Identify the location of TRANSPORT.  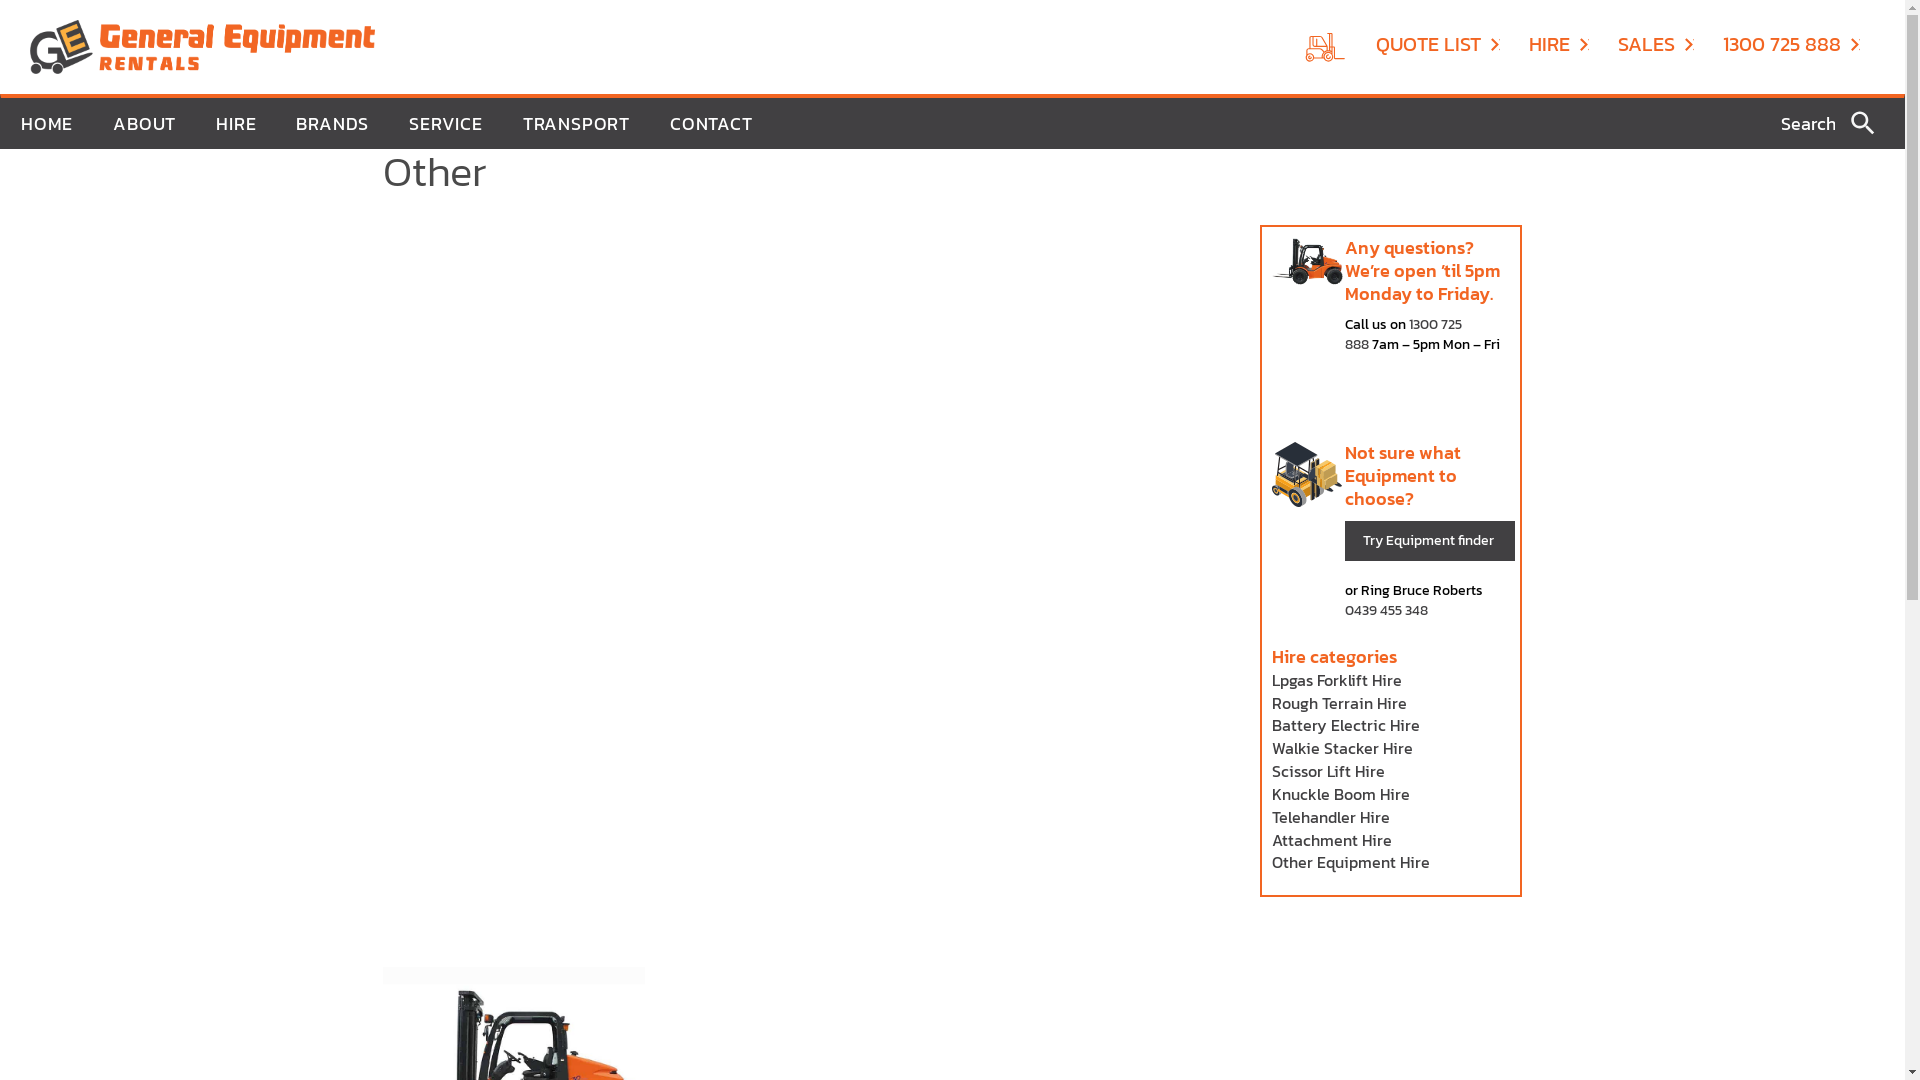
(576, 124).